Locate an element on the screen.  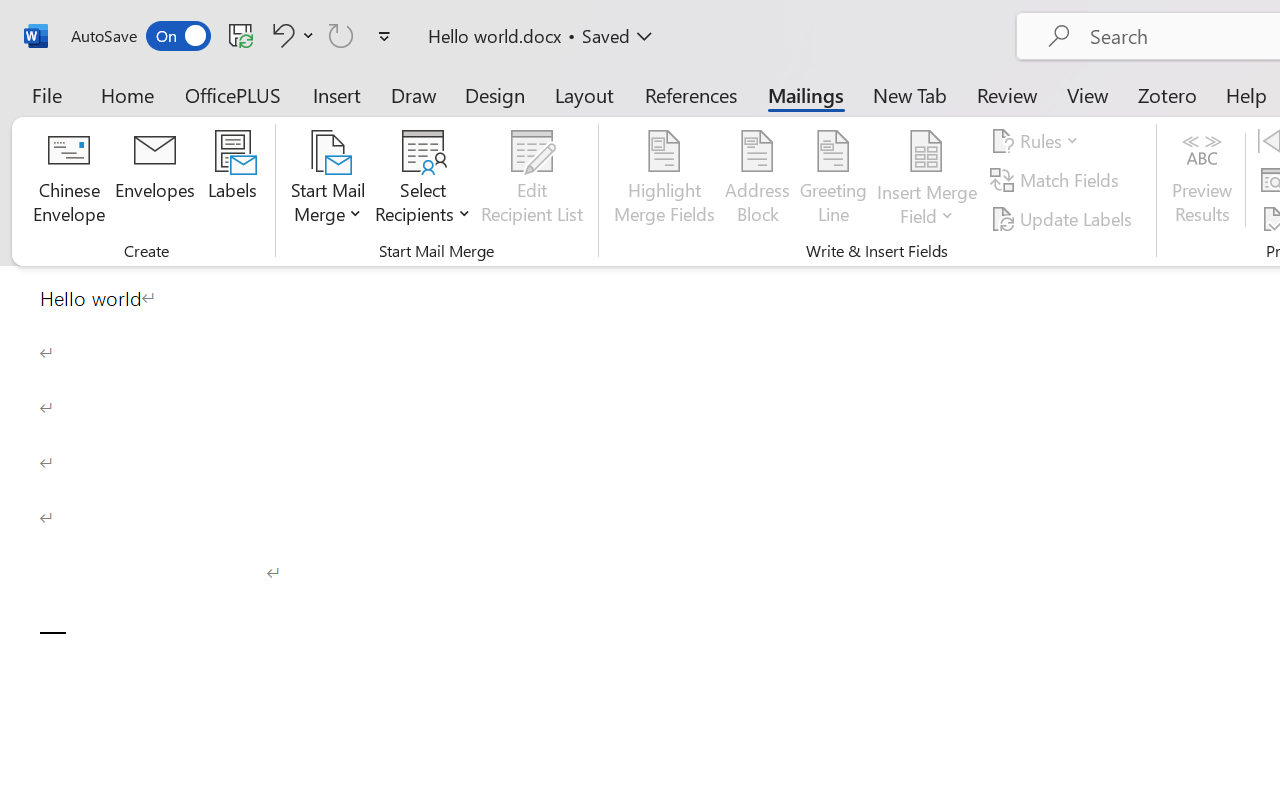
Chinese Envelope... is located at coordinates (68, 180).